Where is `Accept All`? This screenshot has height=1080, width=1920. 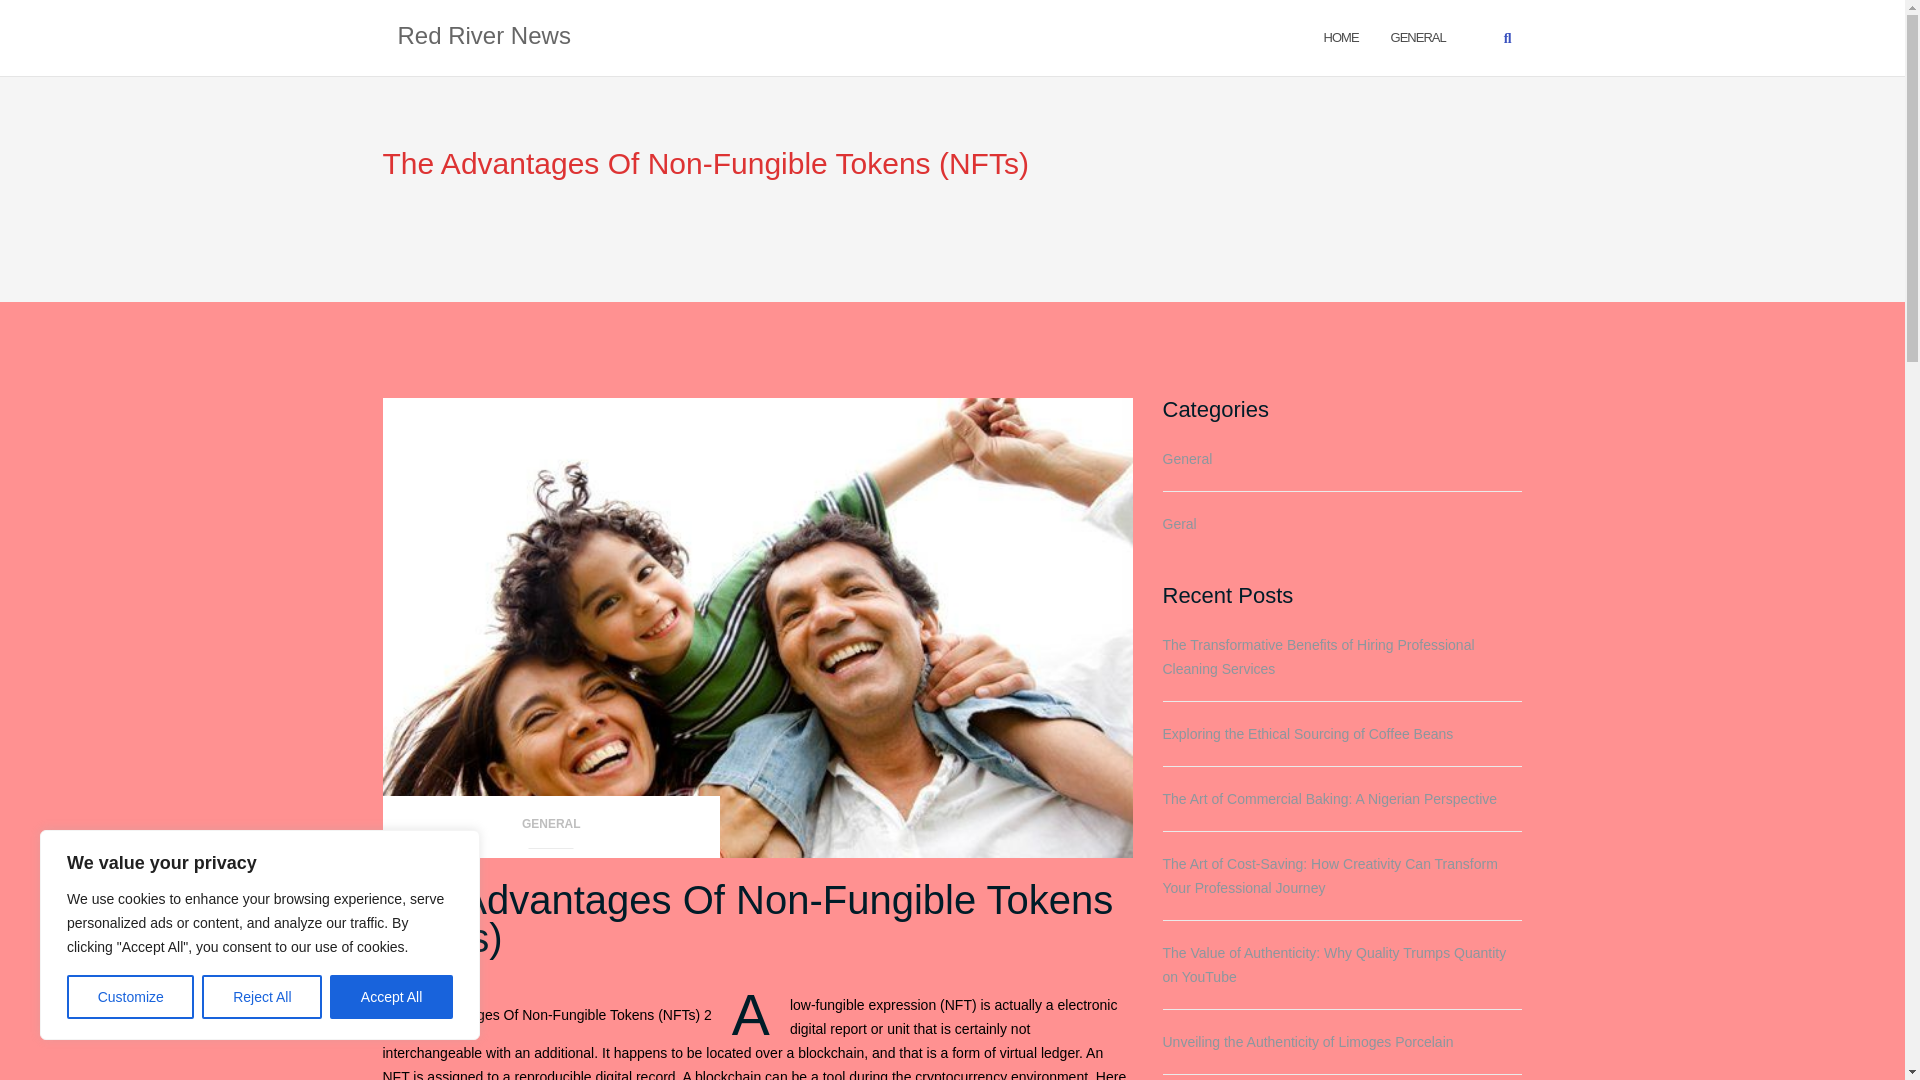 Accept All is located at coordinates (392, 997).